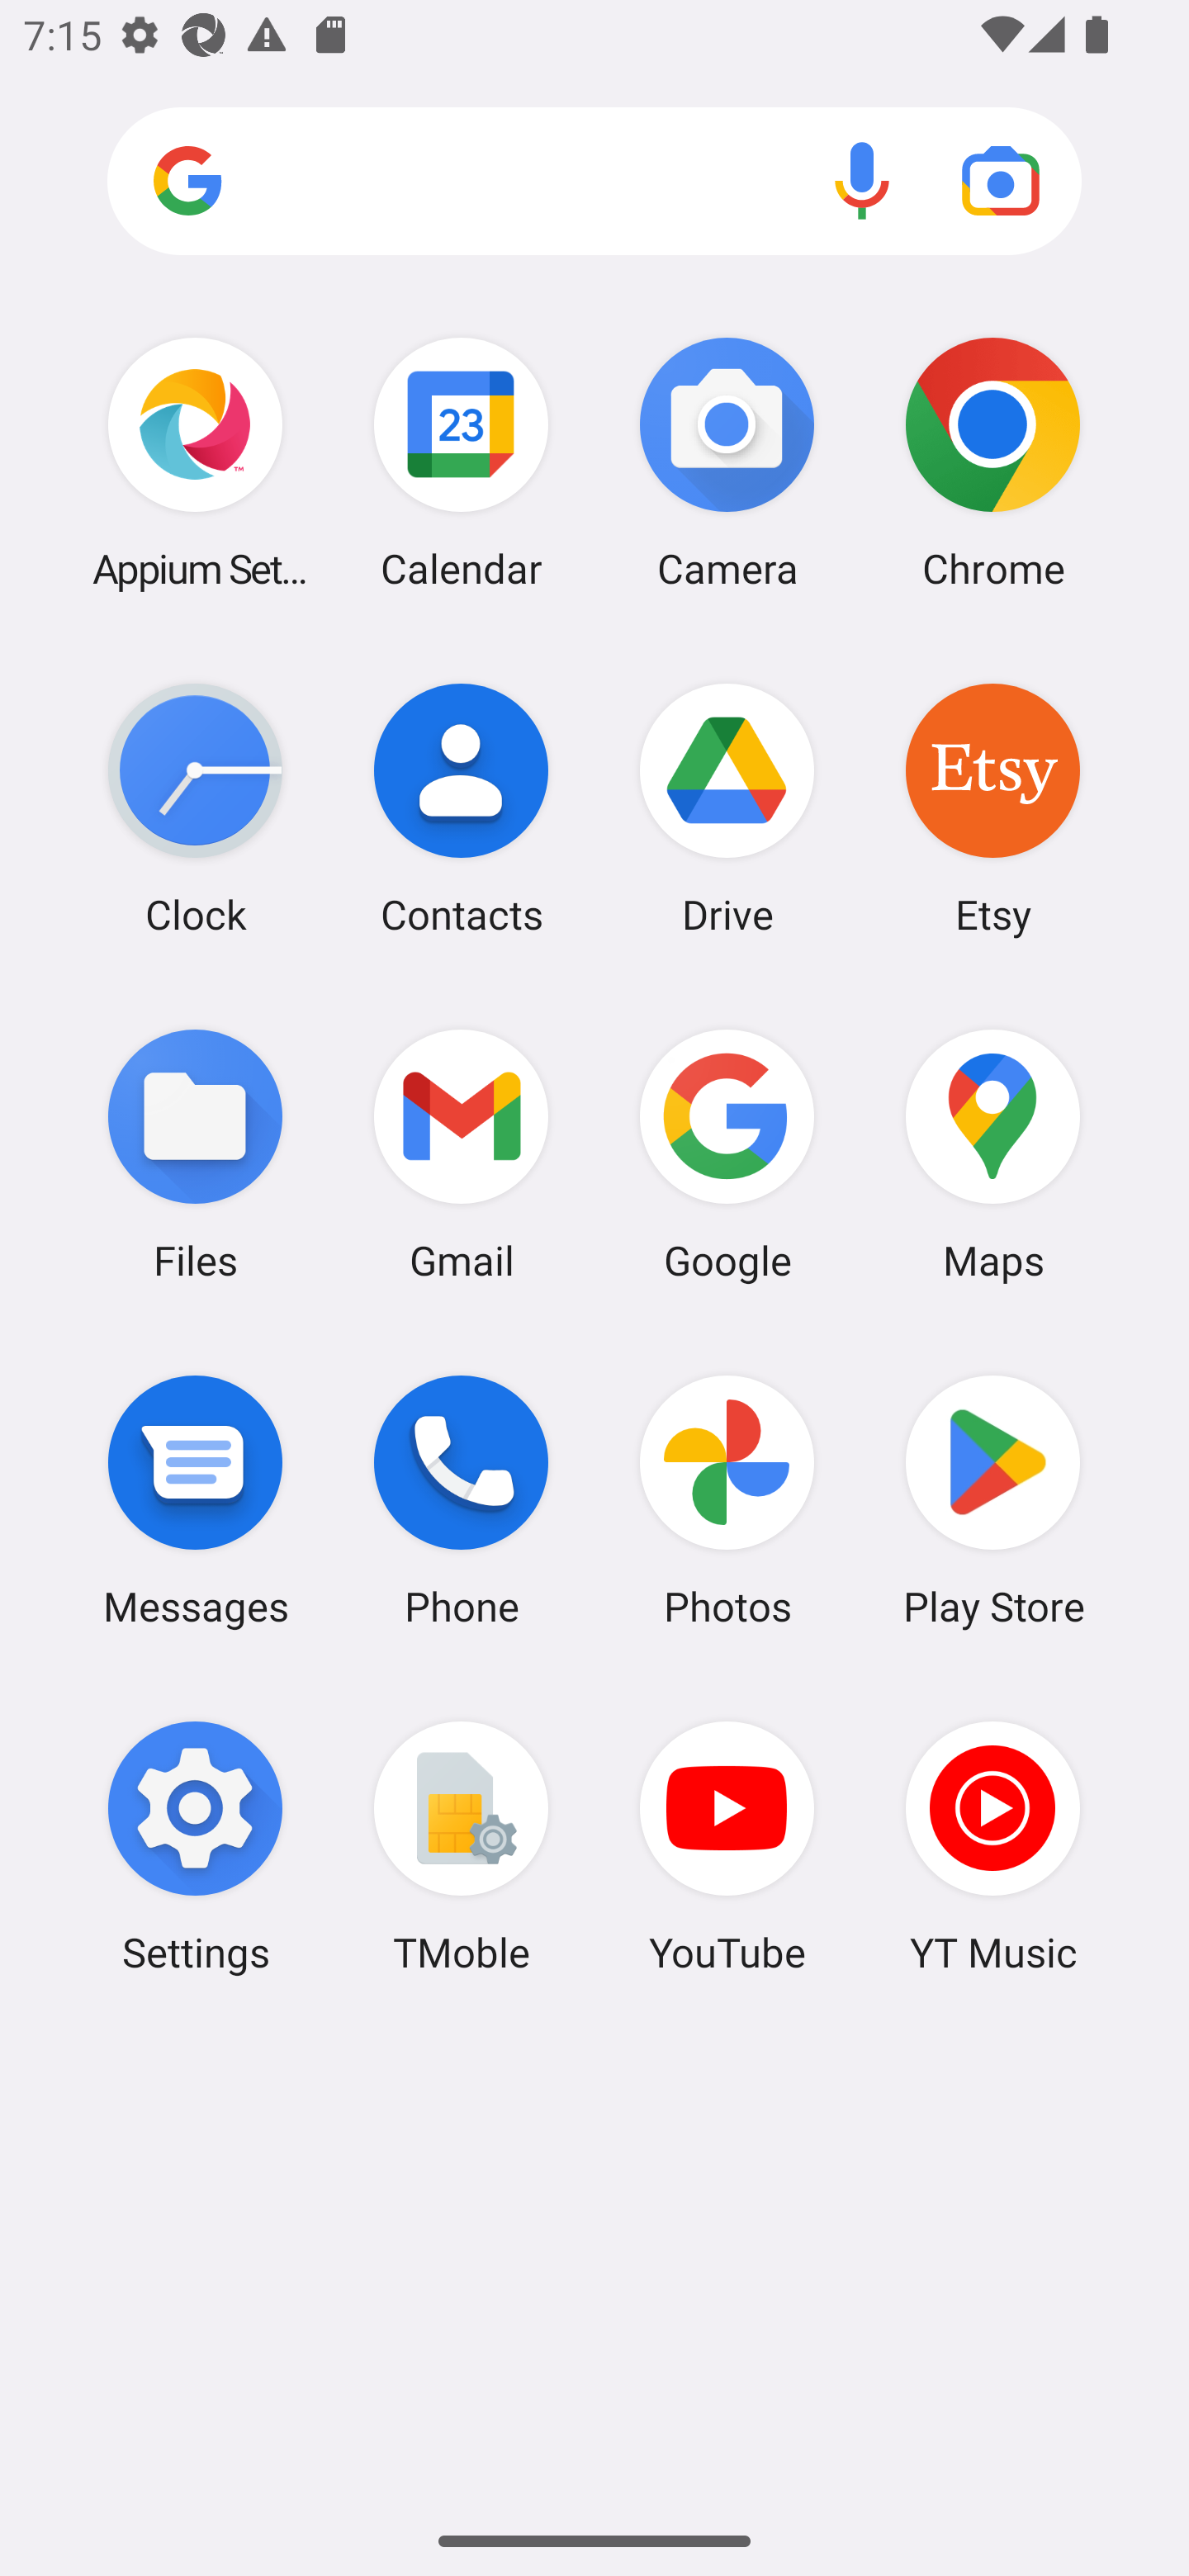  What do you see at coordinates (862, 180) in the screenshot?
I see `Voice search` at bounding box center [862, 180].